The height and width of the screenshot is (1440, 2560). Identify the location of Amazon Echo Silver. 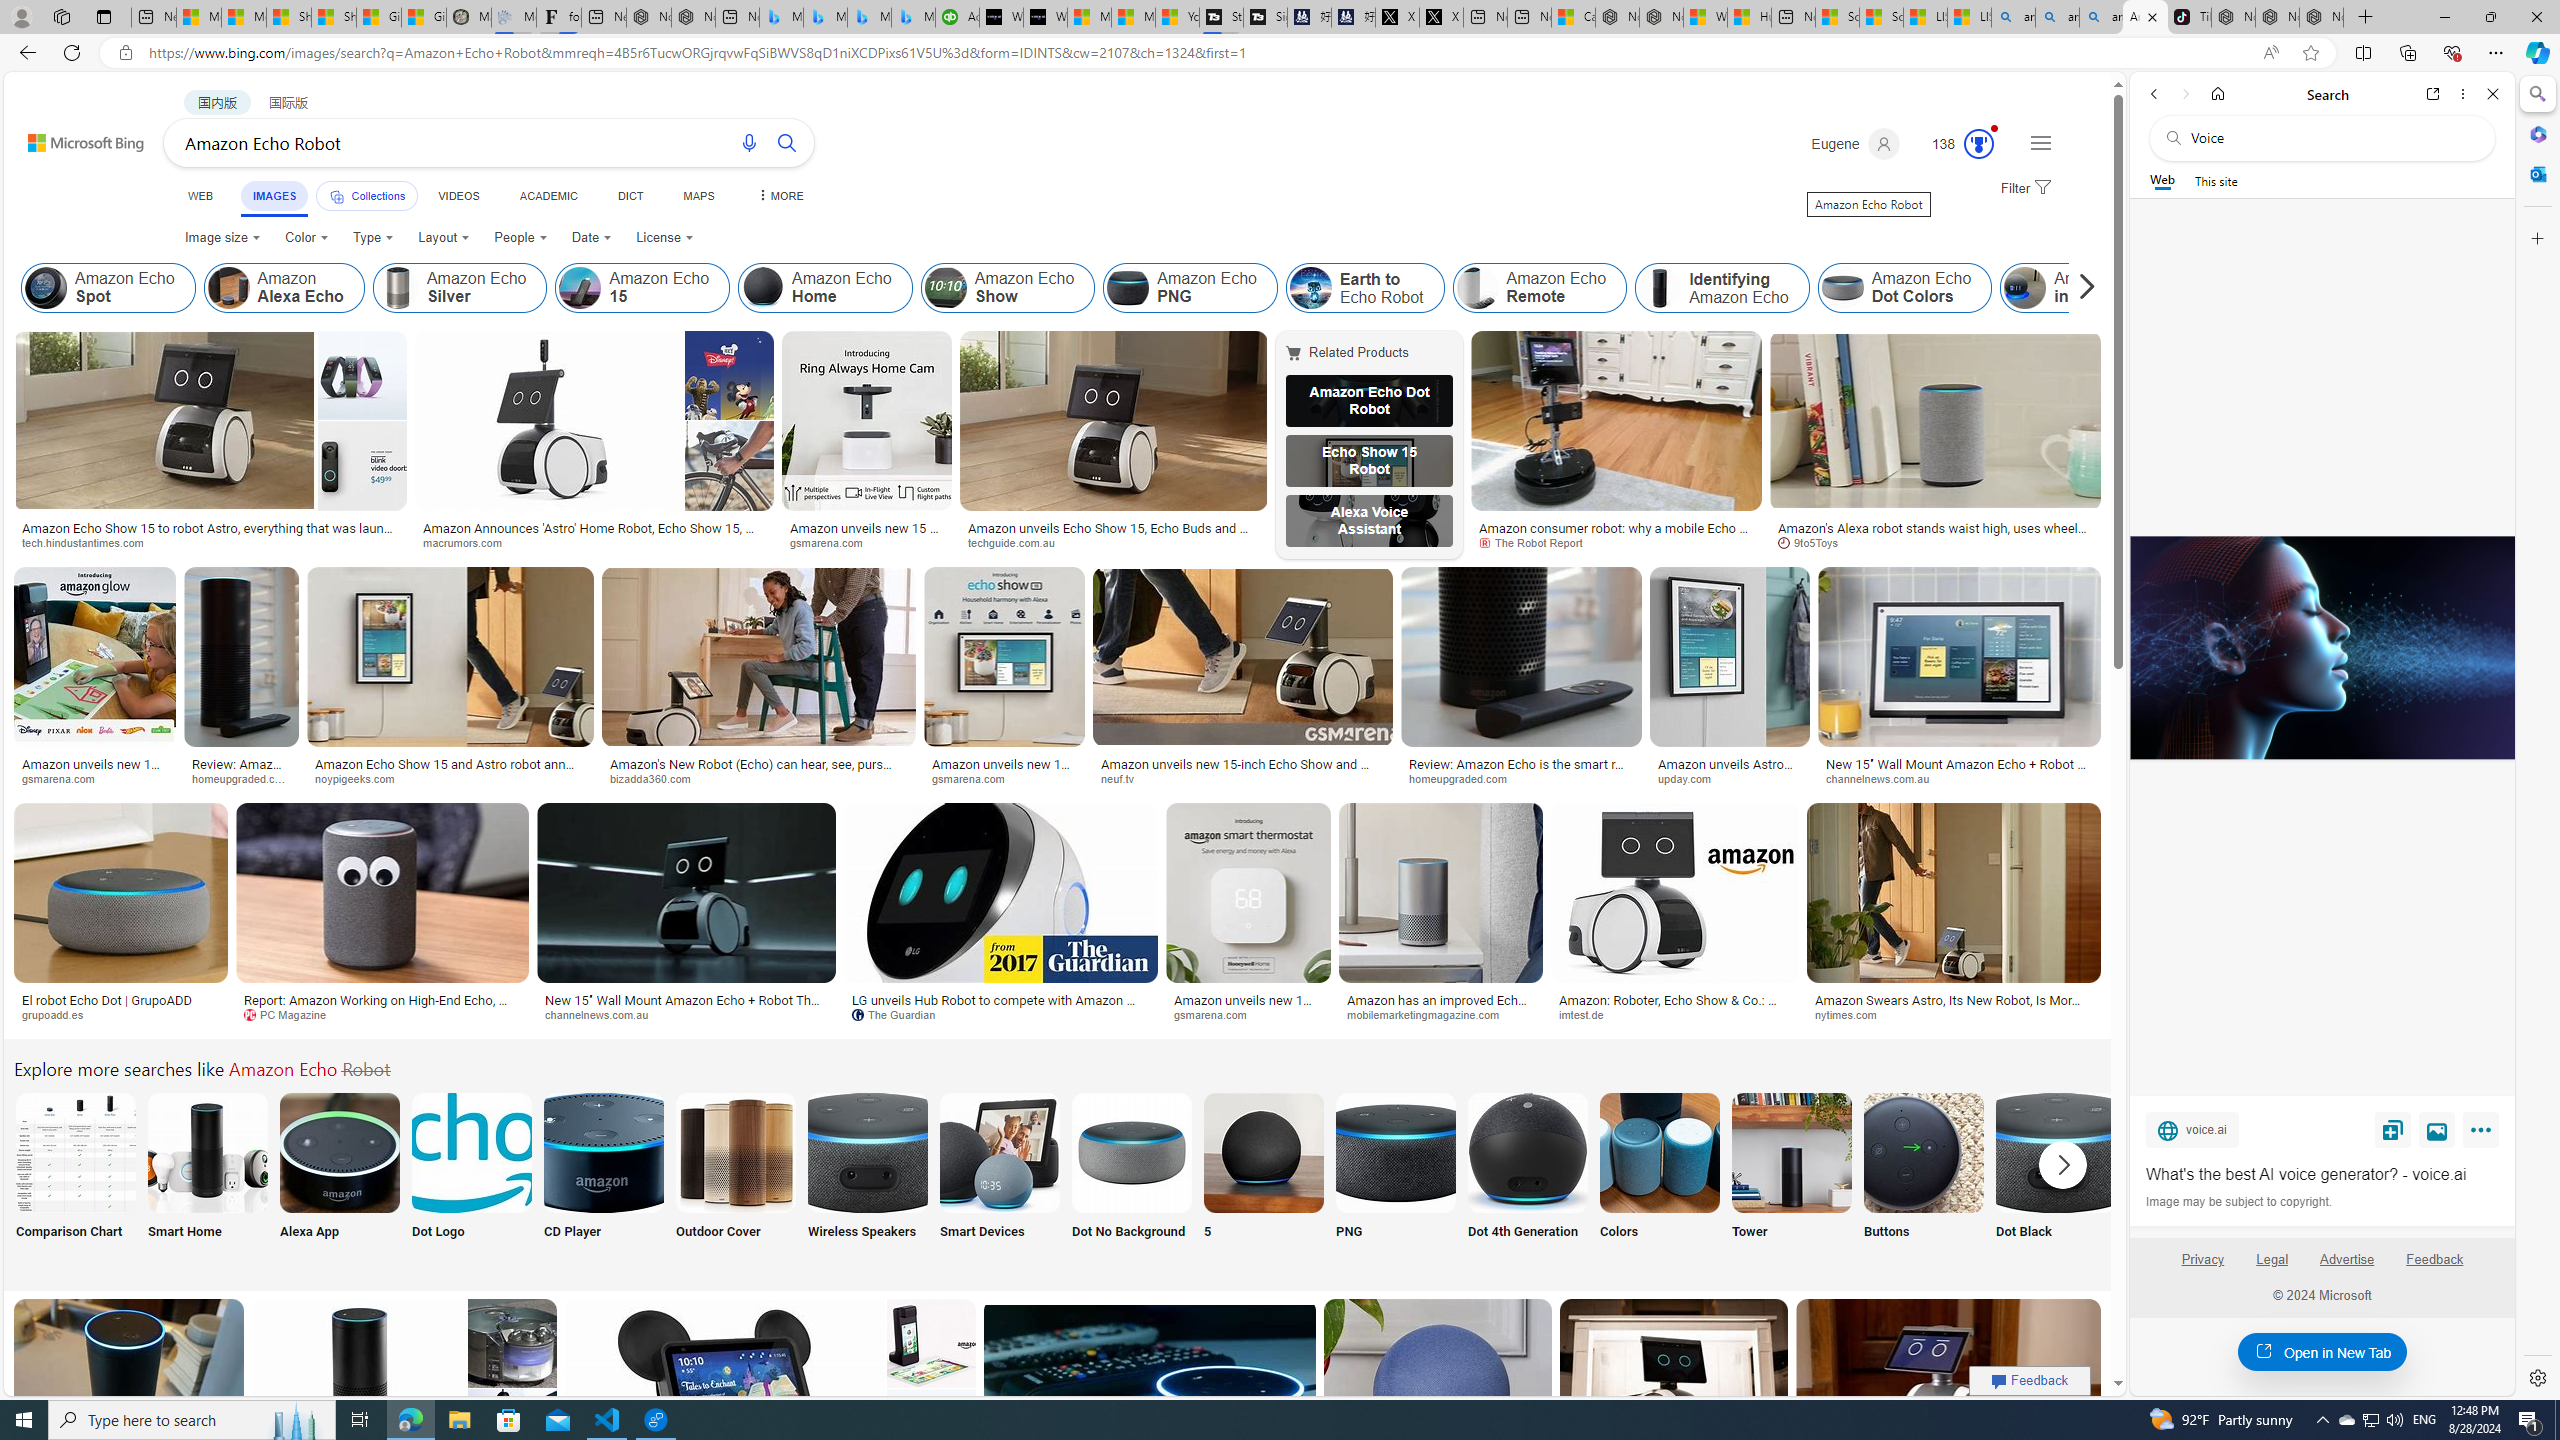
(460, 288).